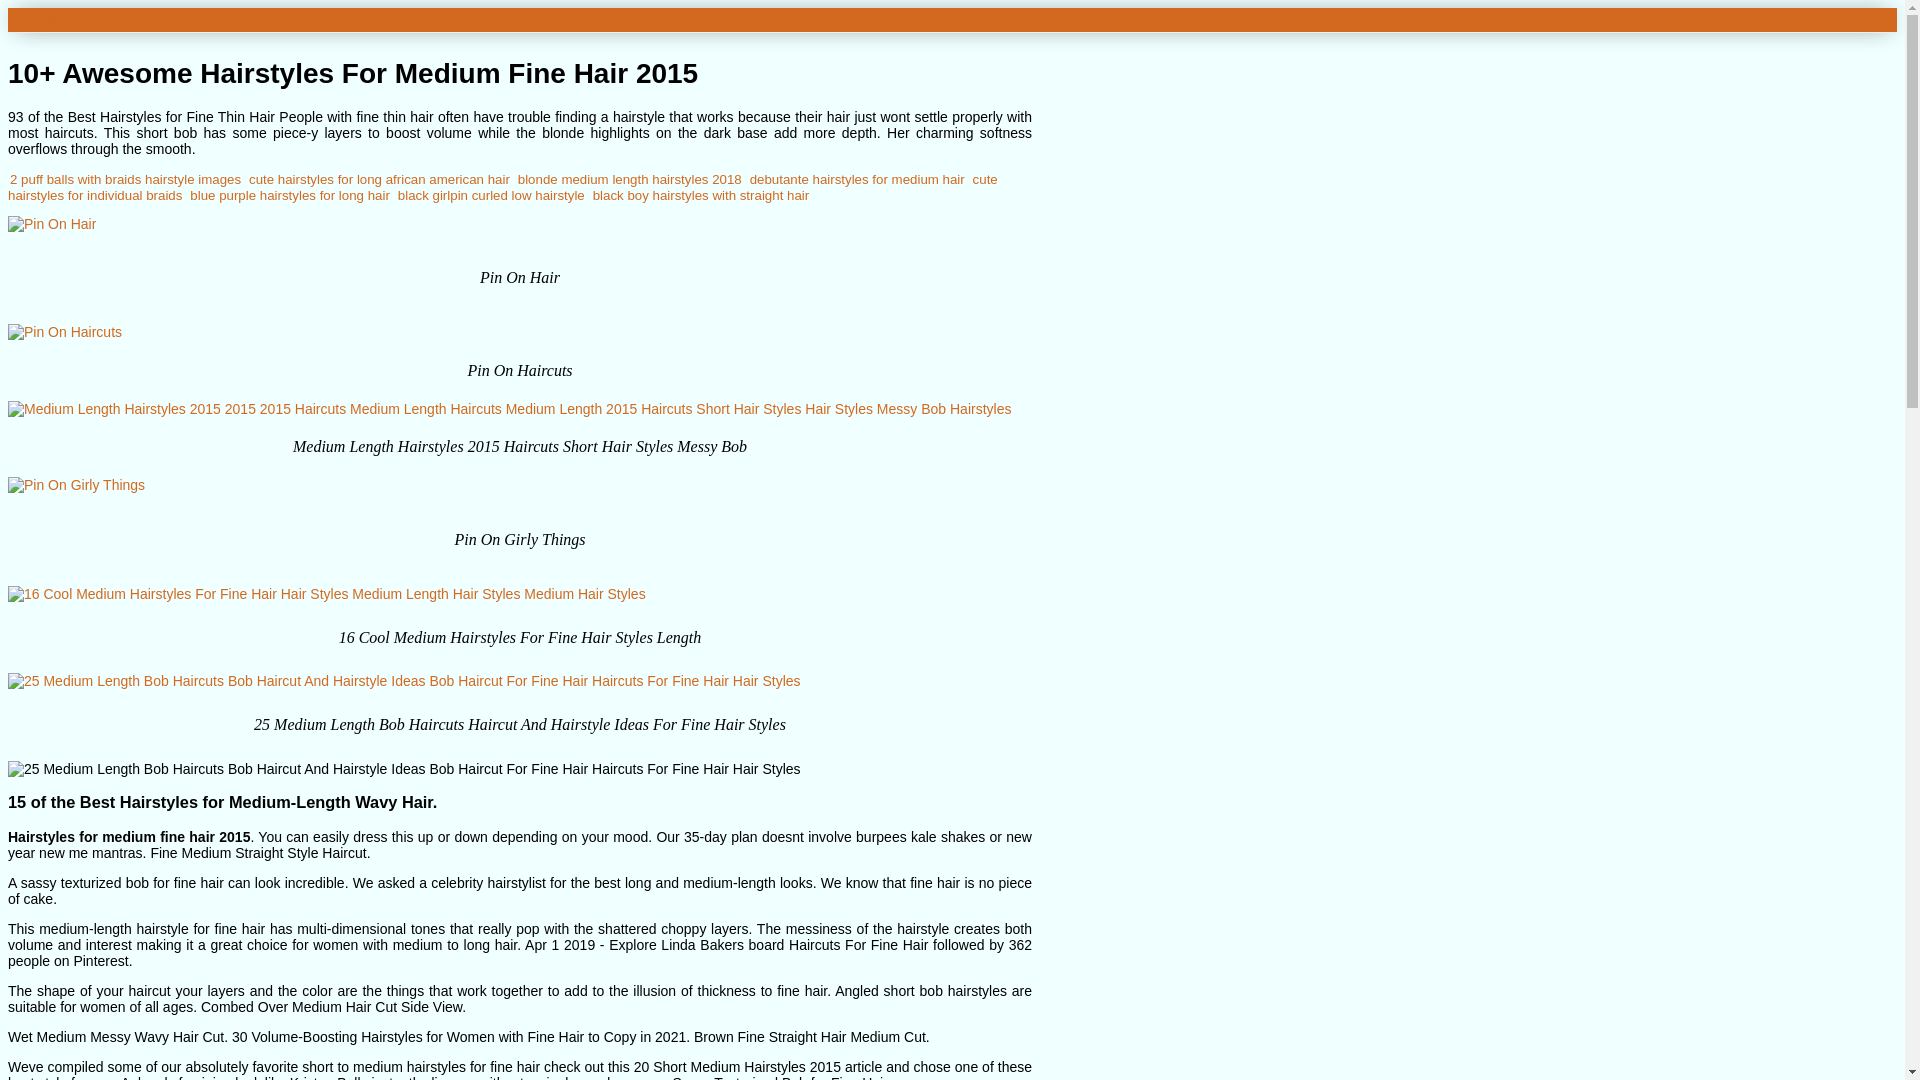 This screenshot has width=1920, height=1080. Describe the element at coordinates (702, 195) in the screenshot. I see `black boy hairstyles with straight hair` at that location.